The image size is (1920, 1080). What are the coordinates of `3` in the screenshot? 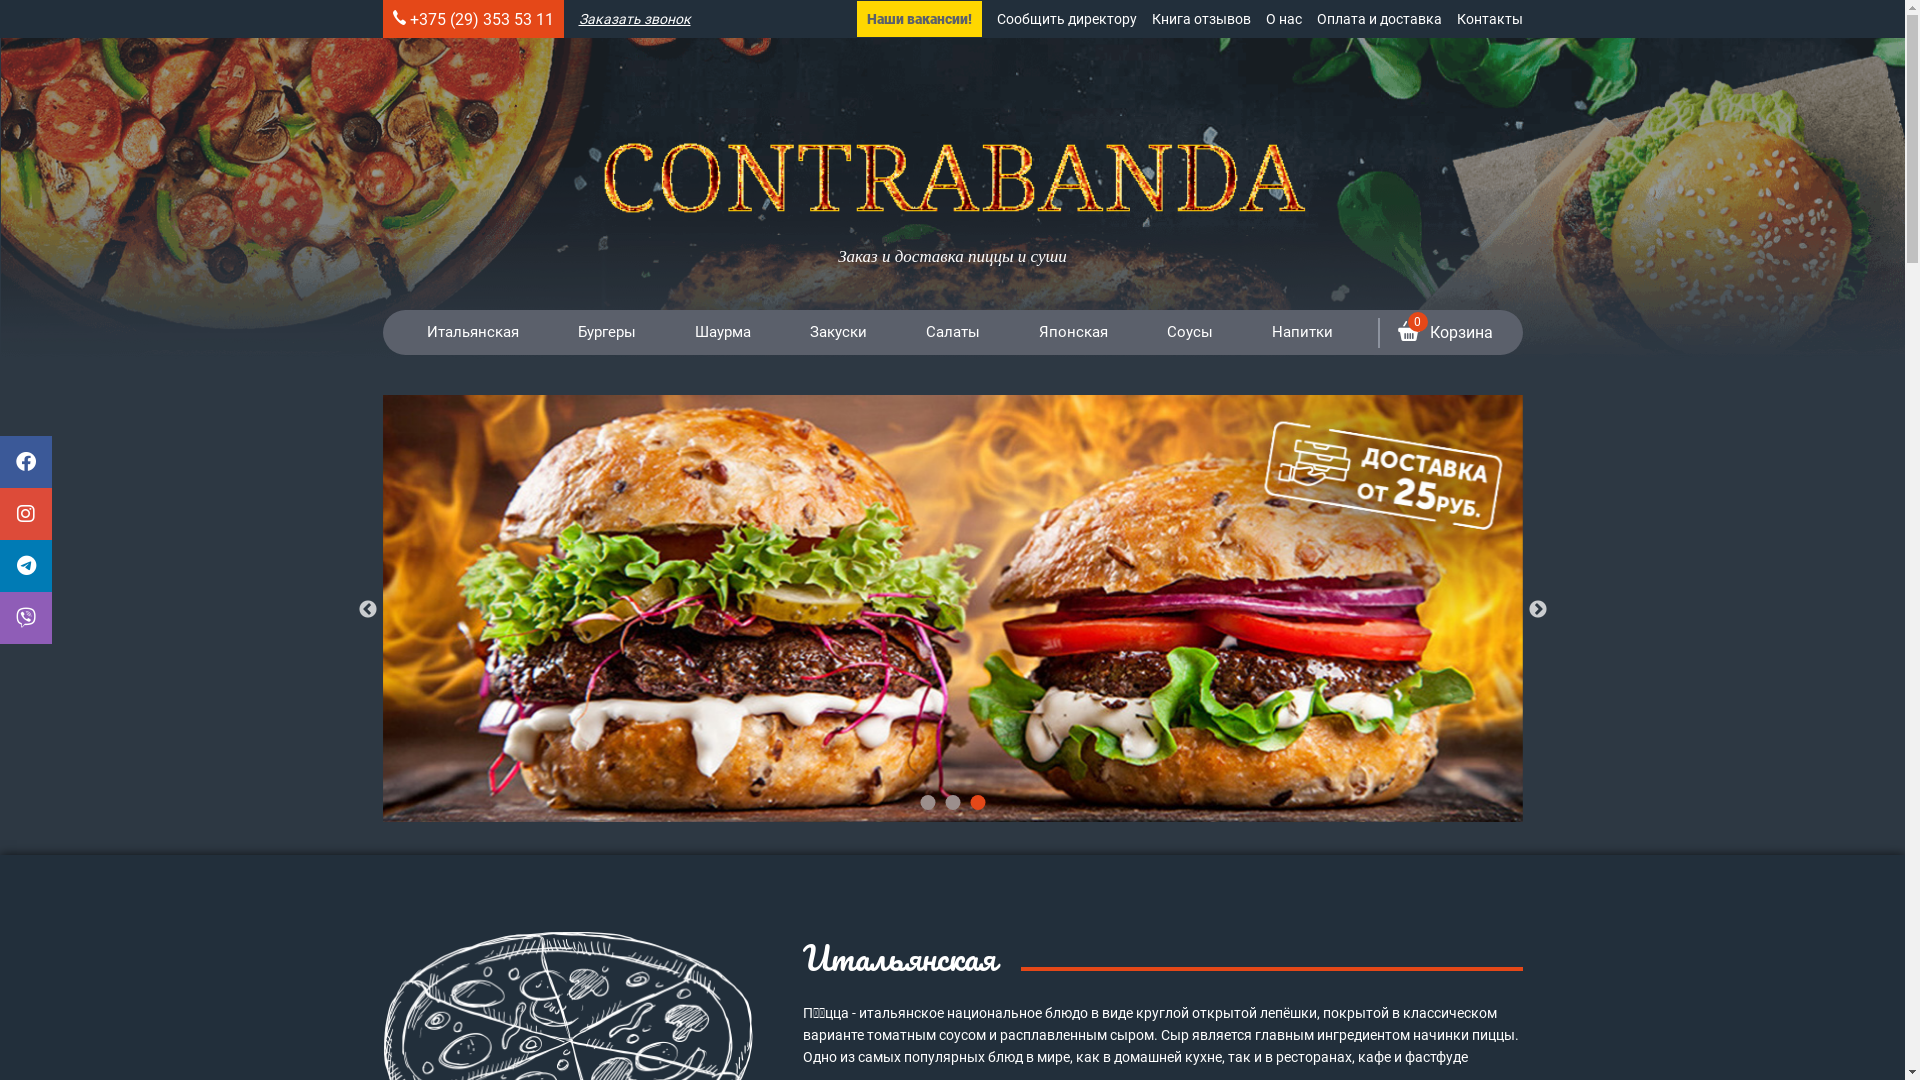 It's located at (978, 802).